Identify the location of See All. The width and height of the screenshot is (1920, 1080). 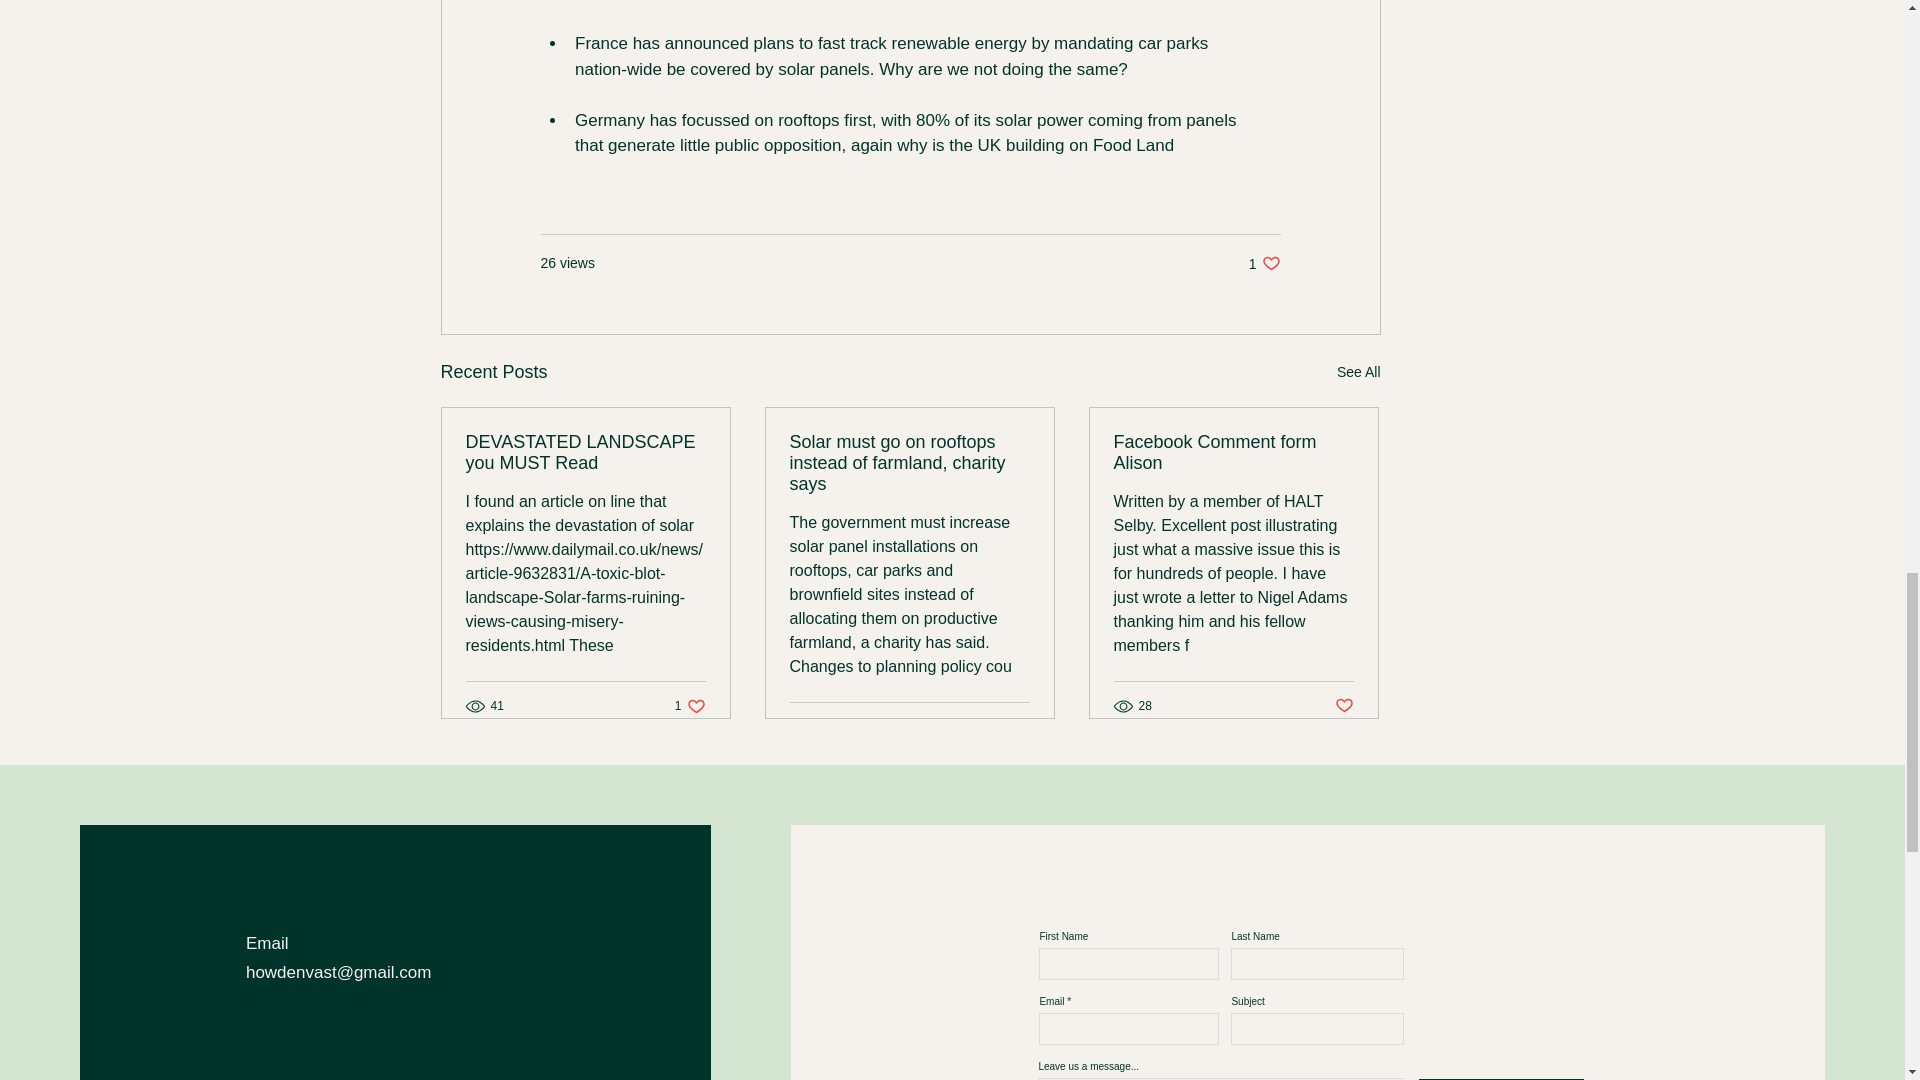
(1358, 372).